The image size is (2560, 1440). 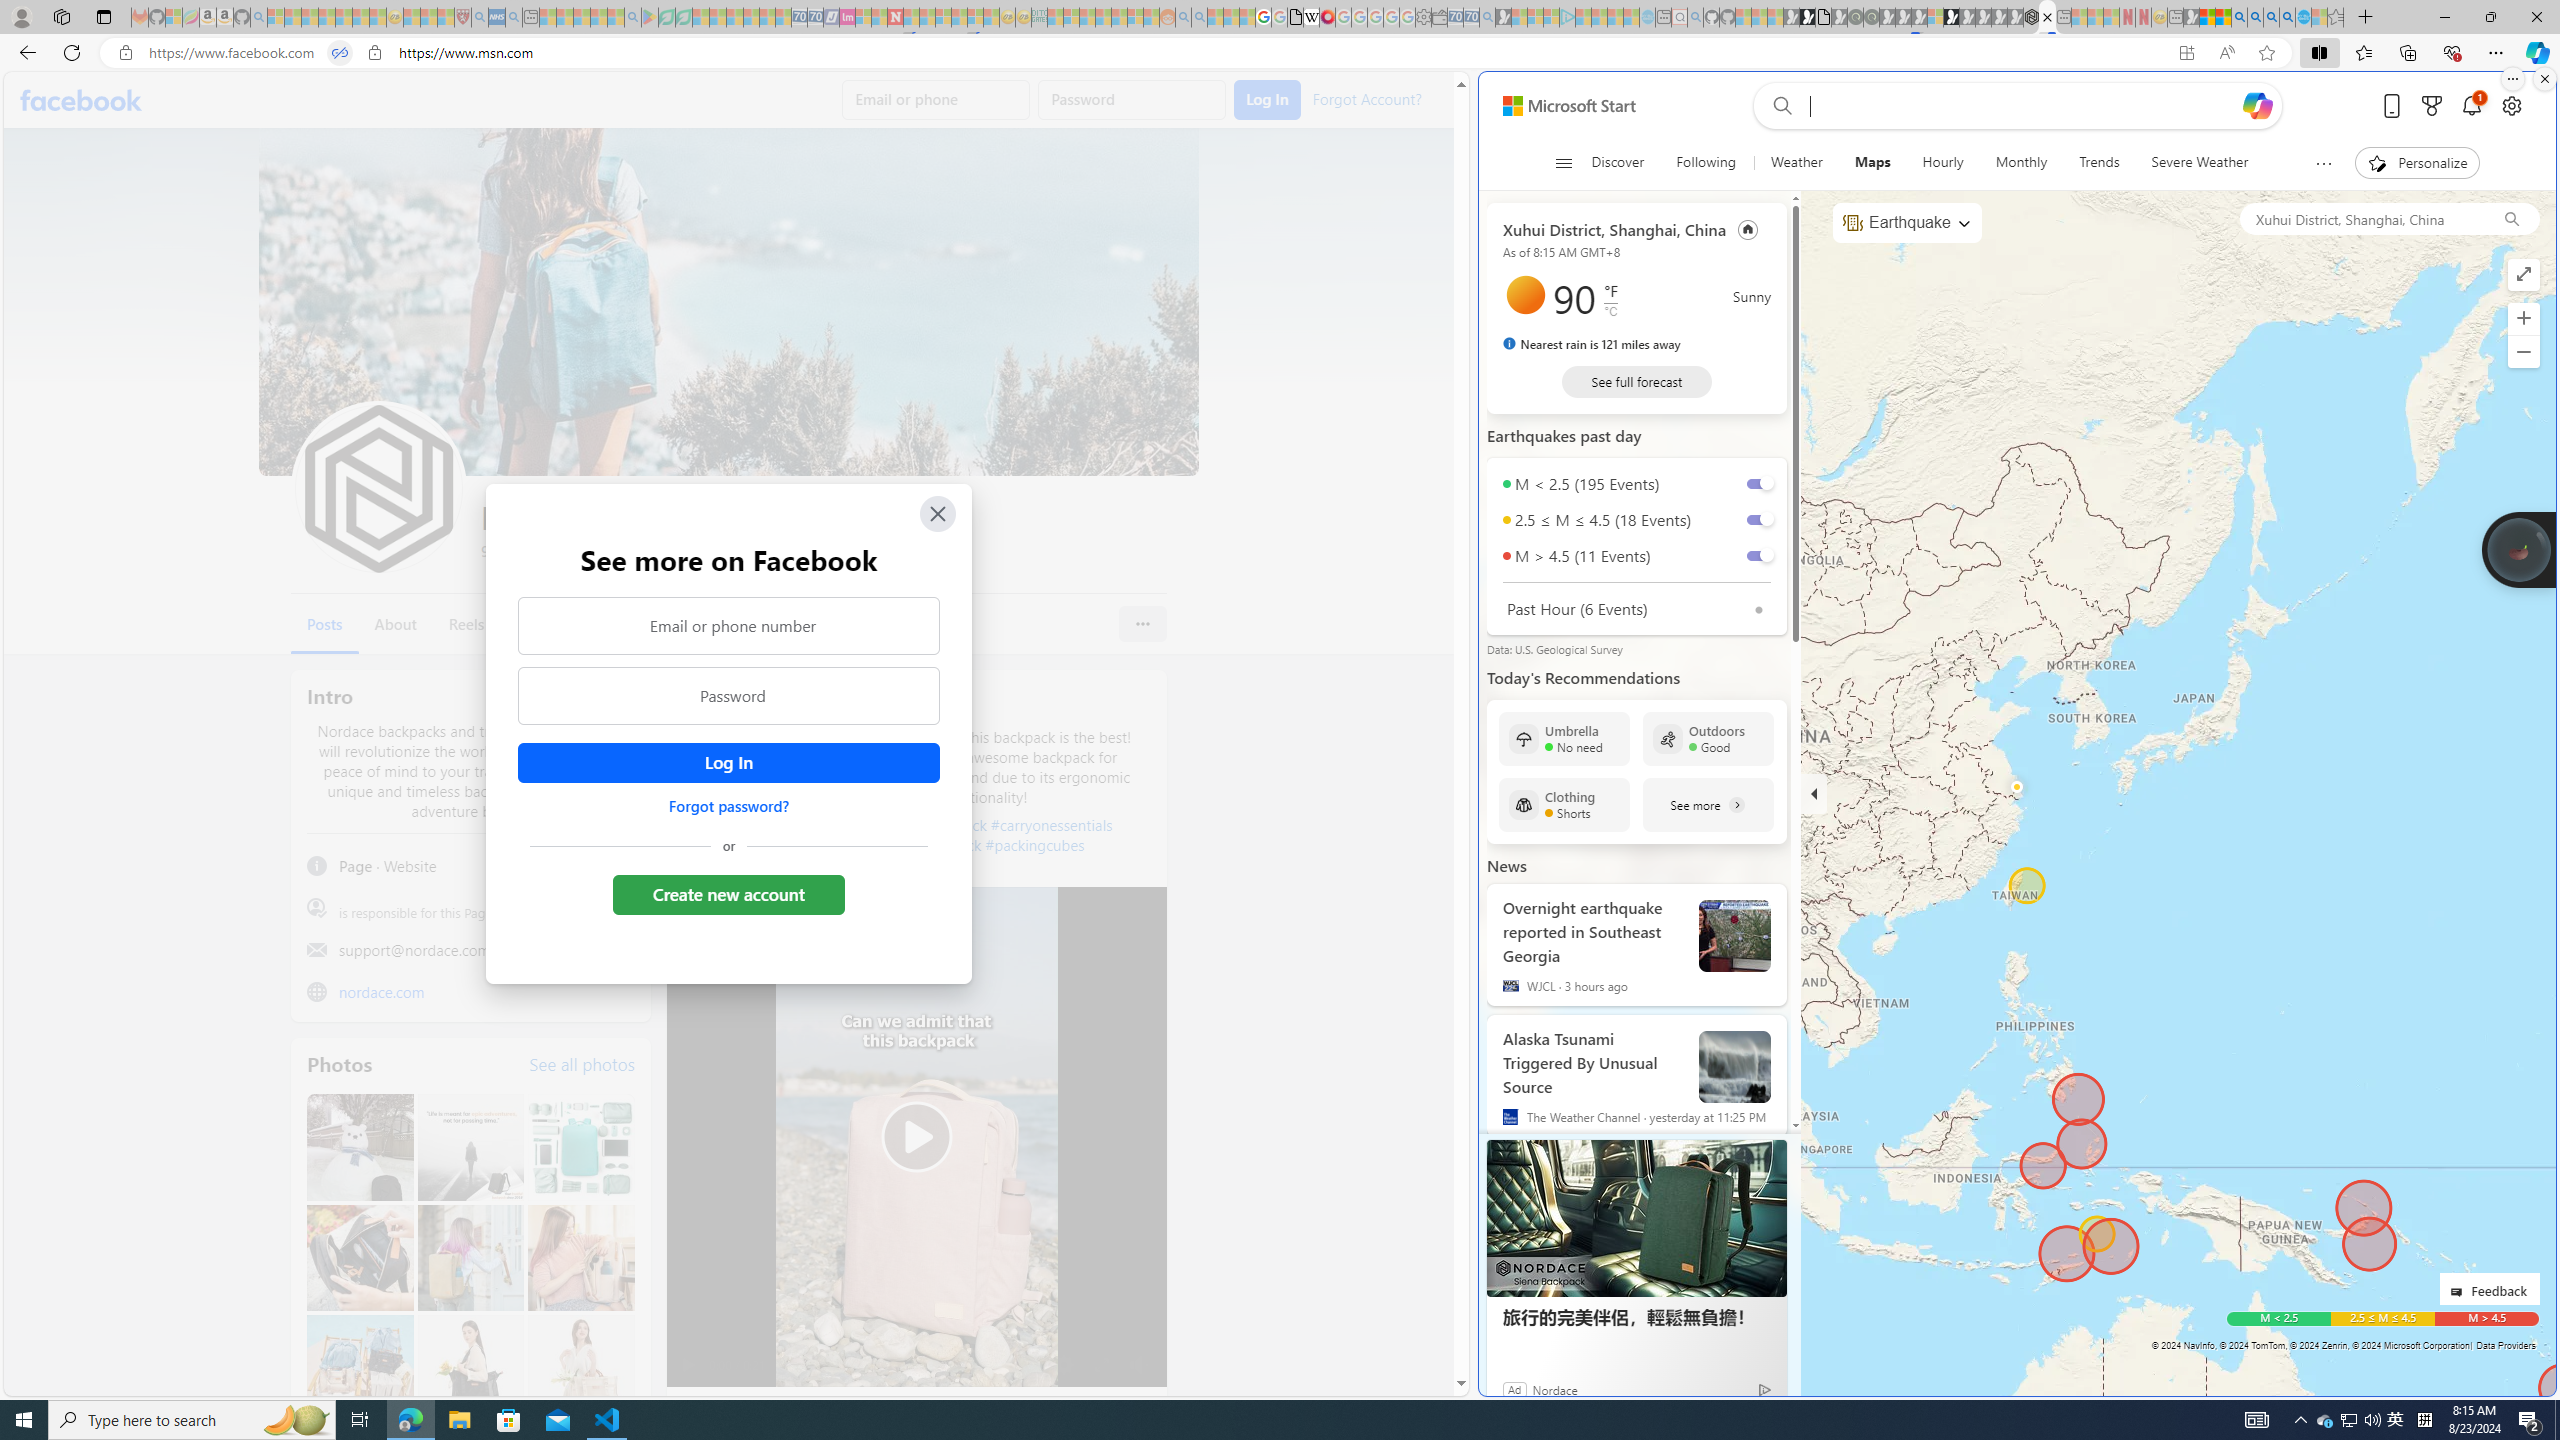 I want to click on Split screen, so click(x=2318, y=52).